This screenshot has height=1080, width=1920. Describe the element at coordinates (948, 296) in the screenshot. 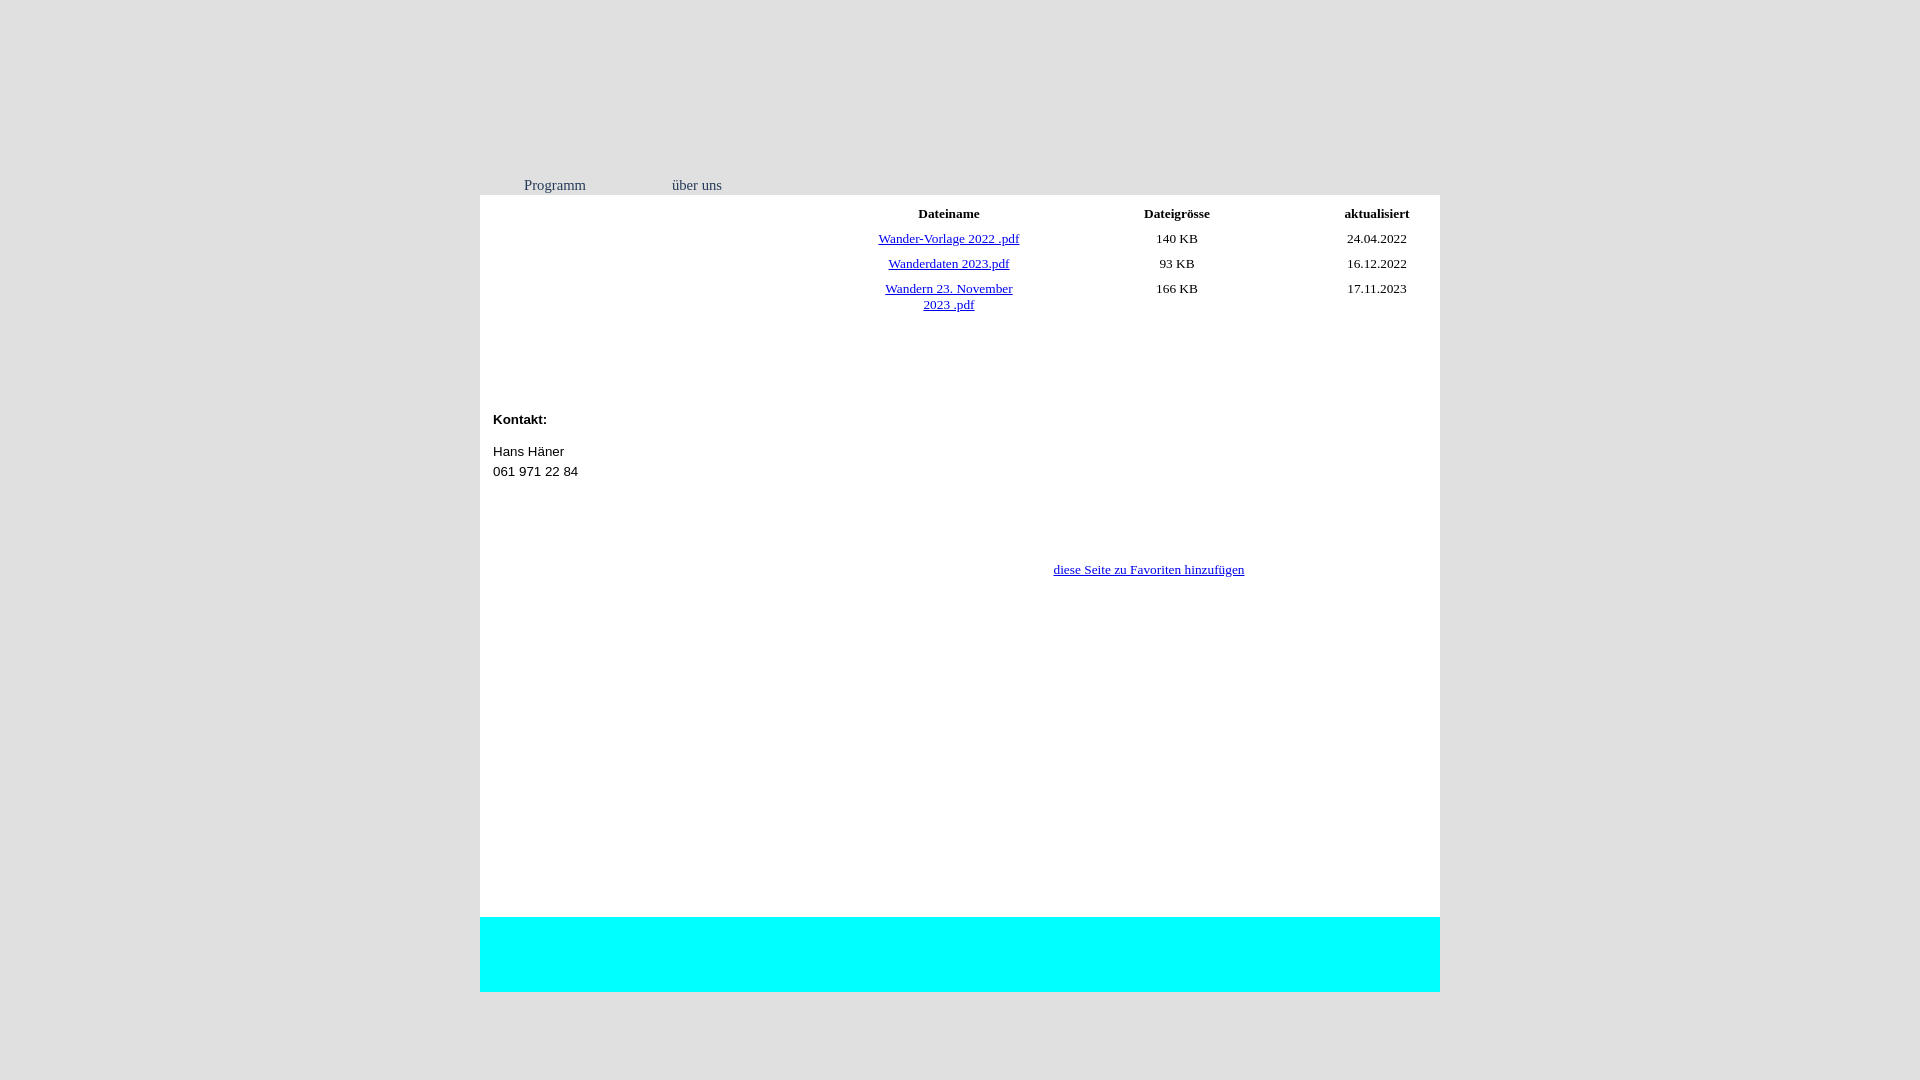

I see `Wandern 23. November 2023 .pdf` at that location.